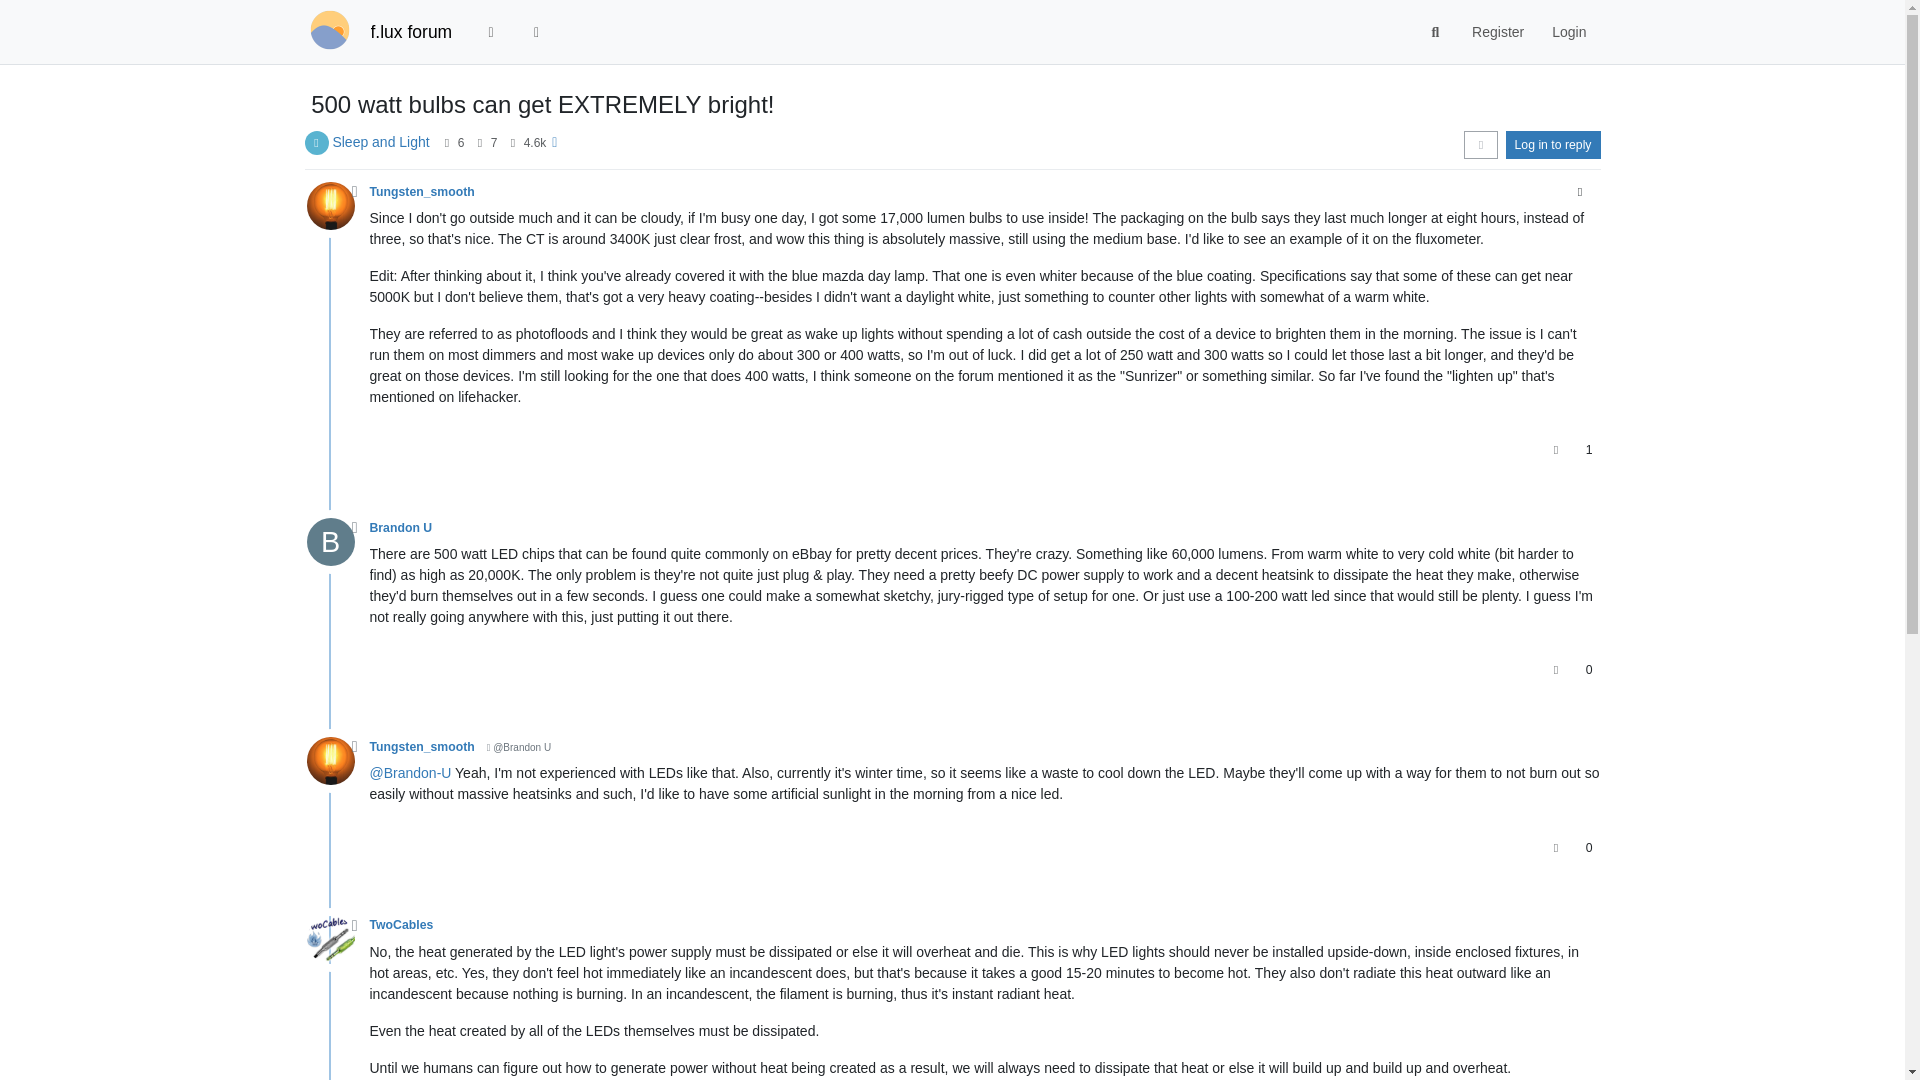  What do you see at coordinates (1497, 32) in the screenshot?
I see `Register` at bounding box center [1497, 32].